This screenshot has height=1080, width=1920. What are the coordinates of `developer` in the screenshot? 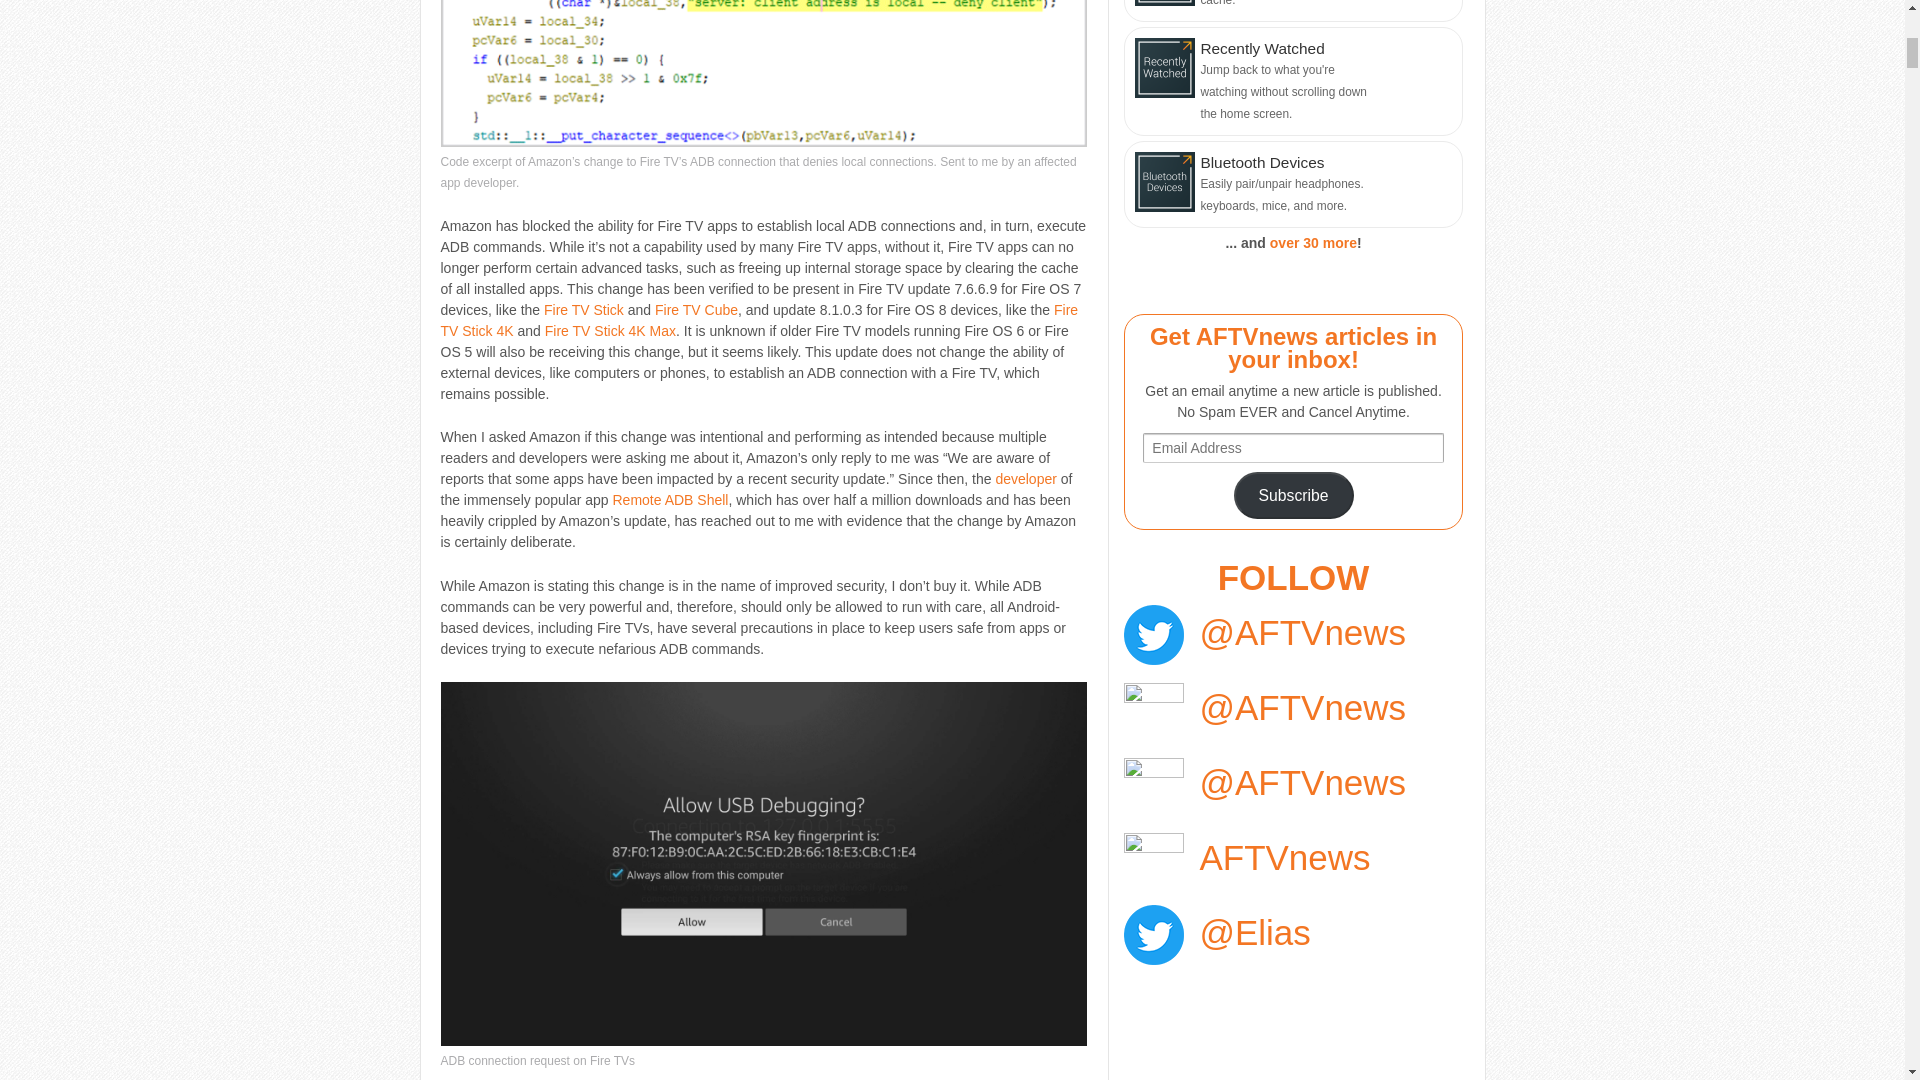 It's located at (1026, 478).